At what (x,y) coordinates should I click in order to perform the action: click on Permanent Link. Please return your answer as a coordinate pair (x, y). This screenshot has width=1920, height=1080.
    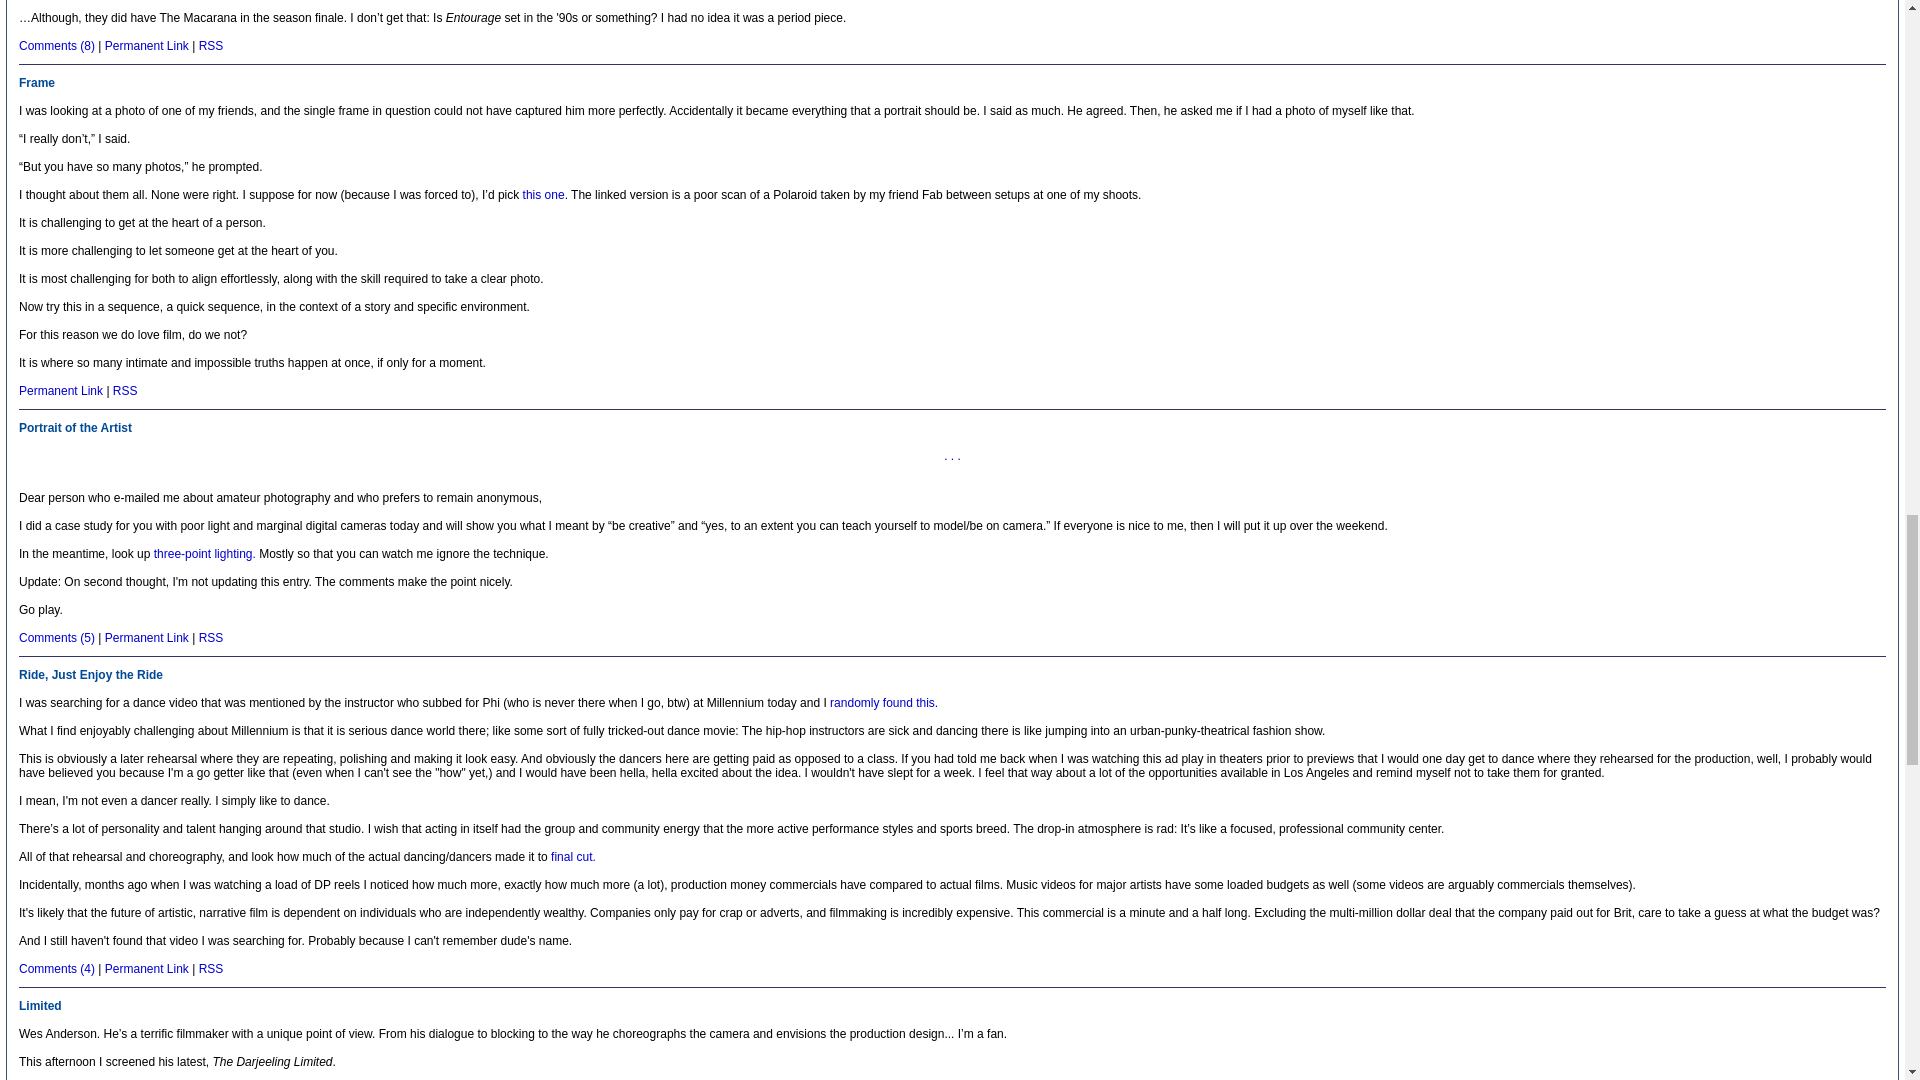
    Looking at the image, I should click on (146, 969).